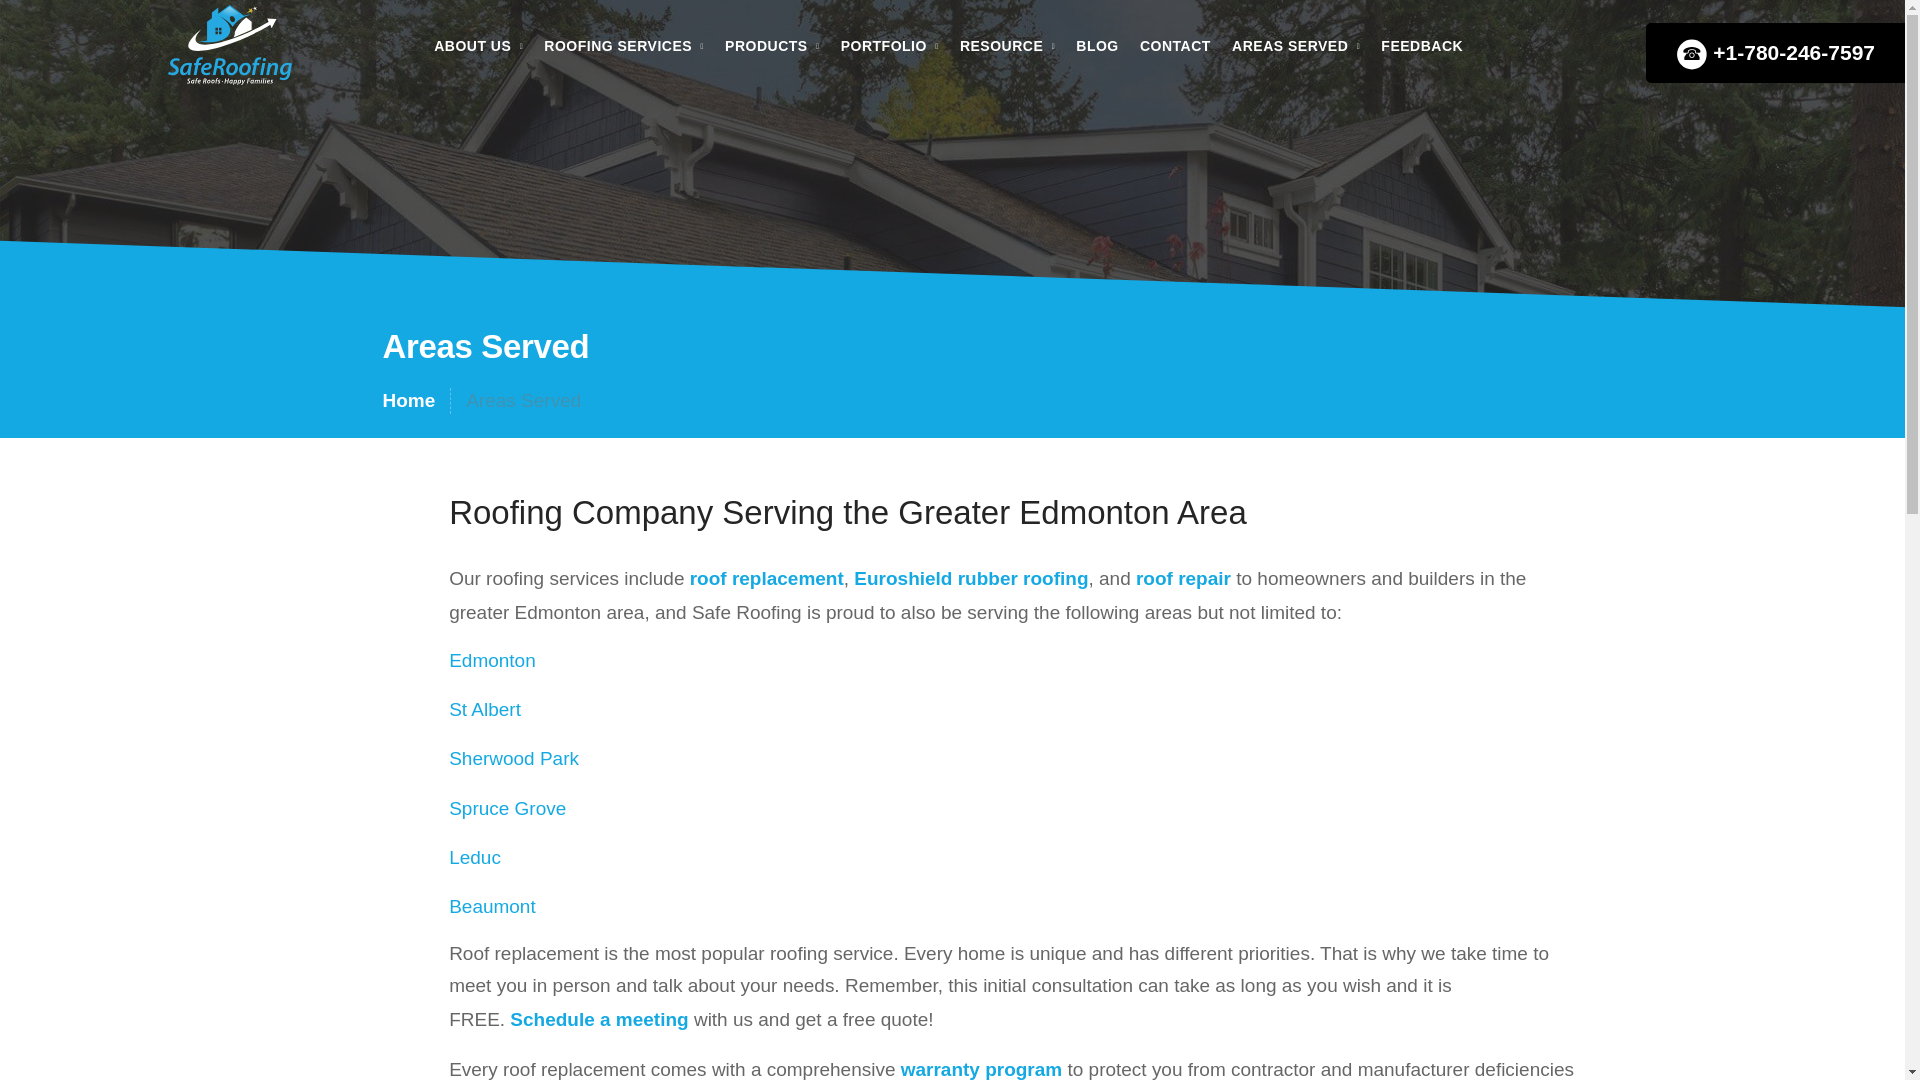 This screenshot has width=1920, height=1080. I want to click on Edmonton Roofing Company, so click(230, 49).